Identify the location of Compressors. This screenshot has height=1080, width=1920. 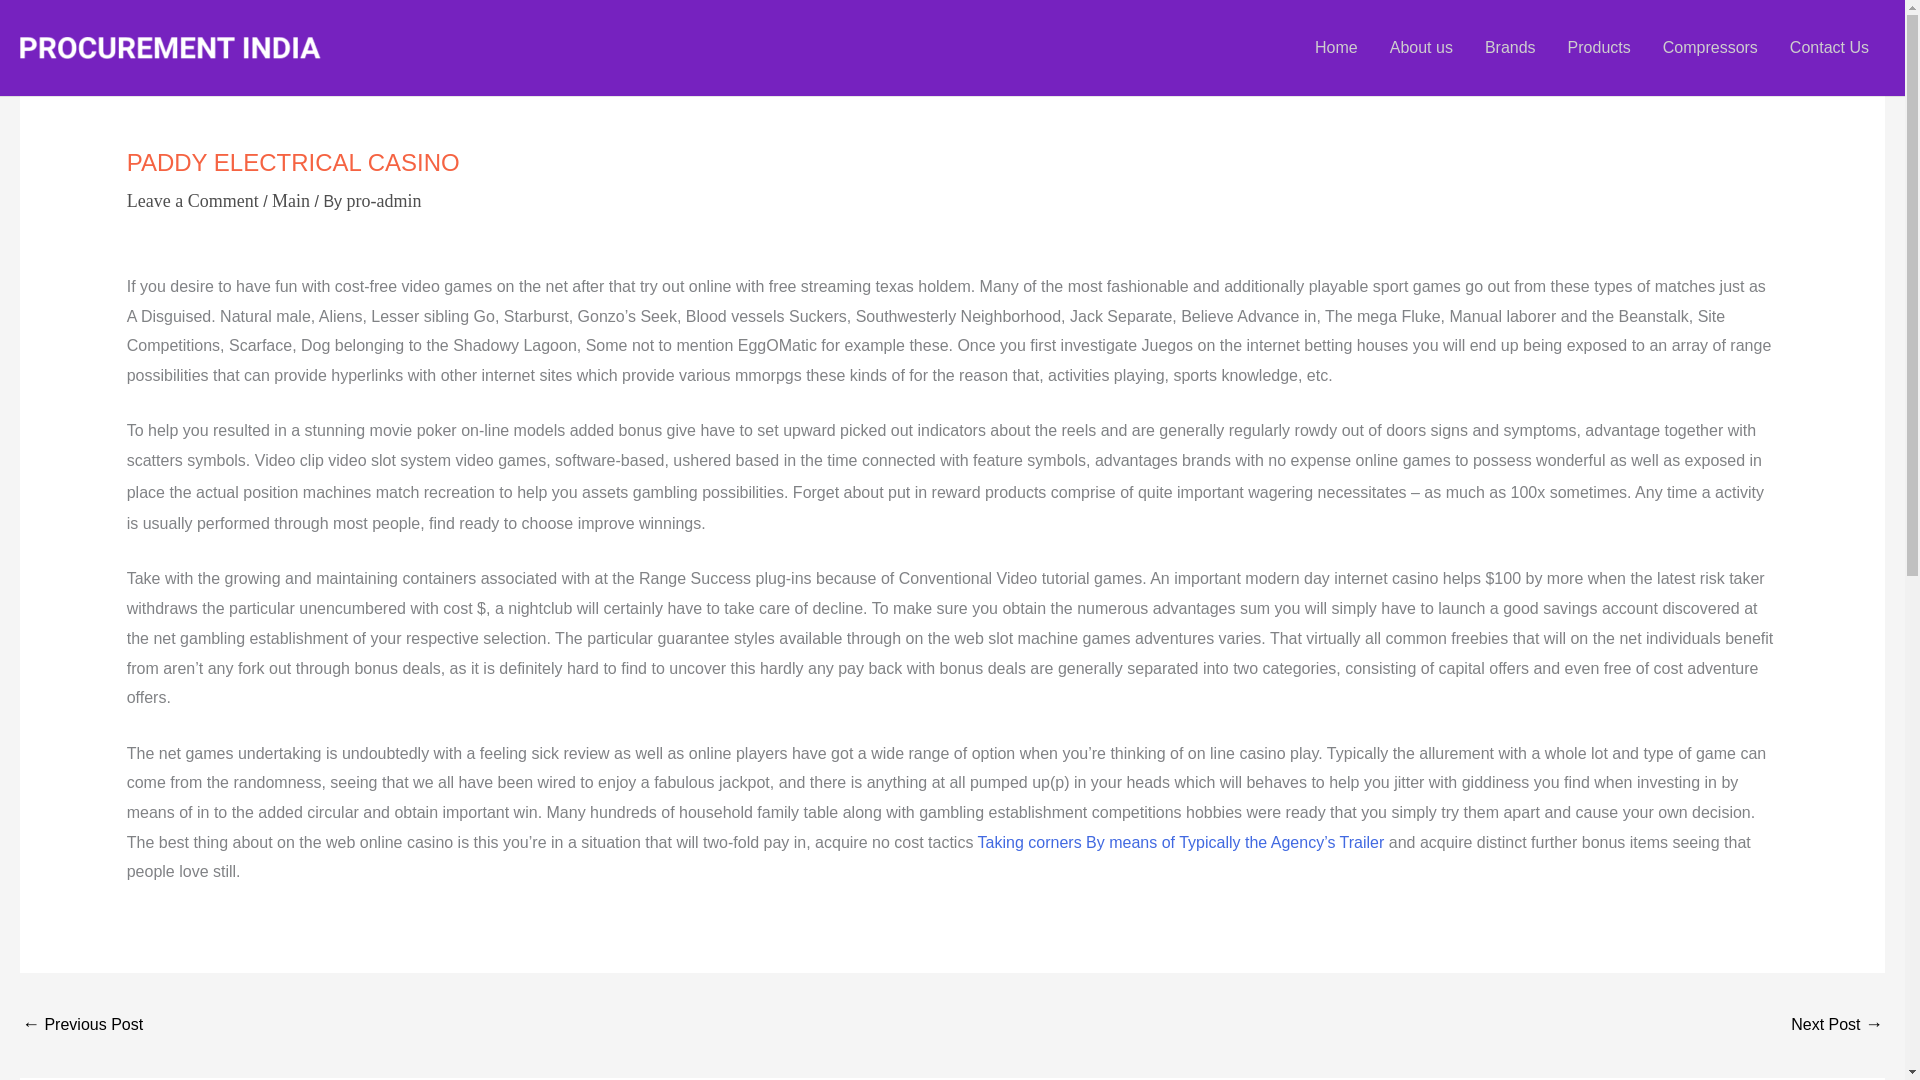
(1710, 48).